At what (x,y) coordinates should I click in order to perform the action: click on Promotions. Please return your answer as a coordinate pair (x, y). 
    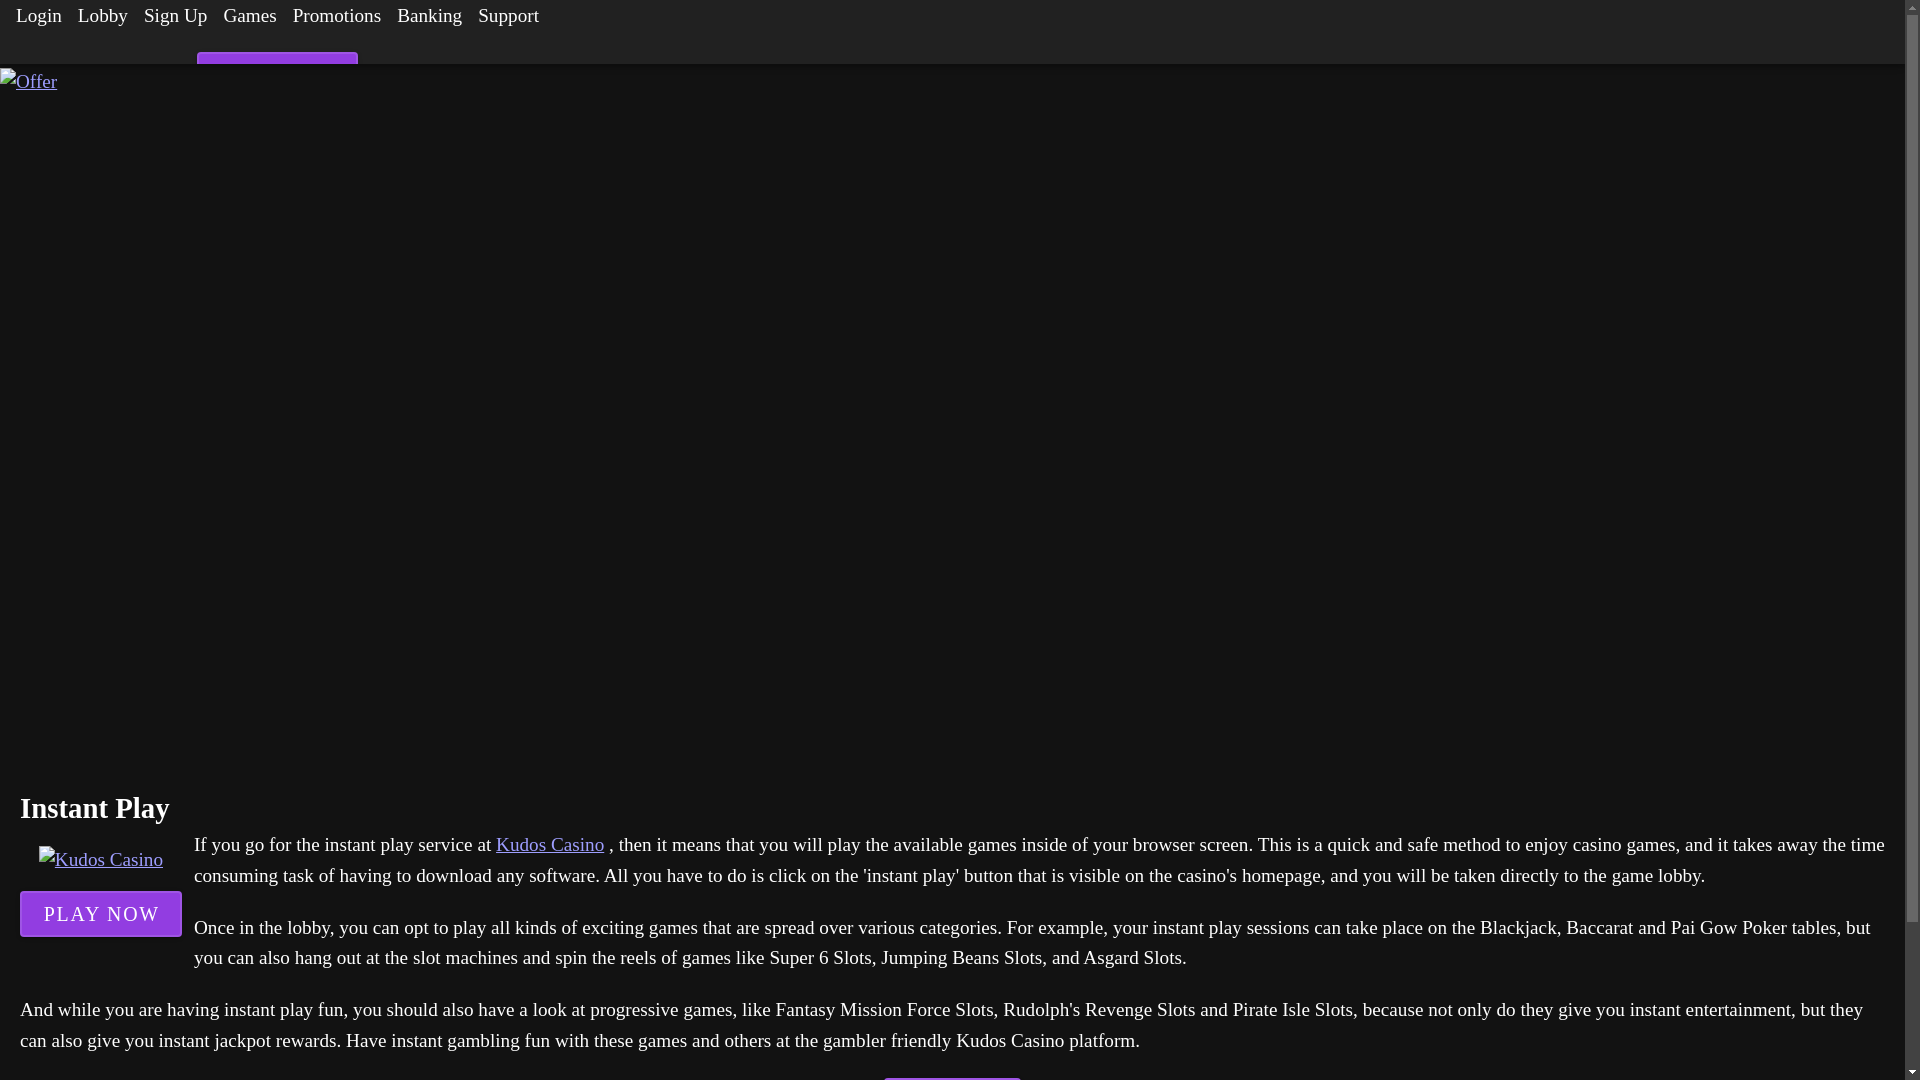
    Looking at the image, I should click on (336, 20).